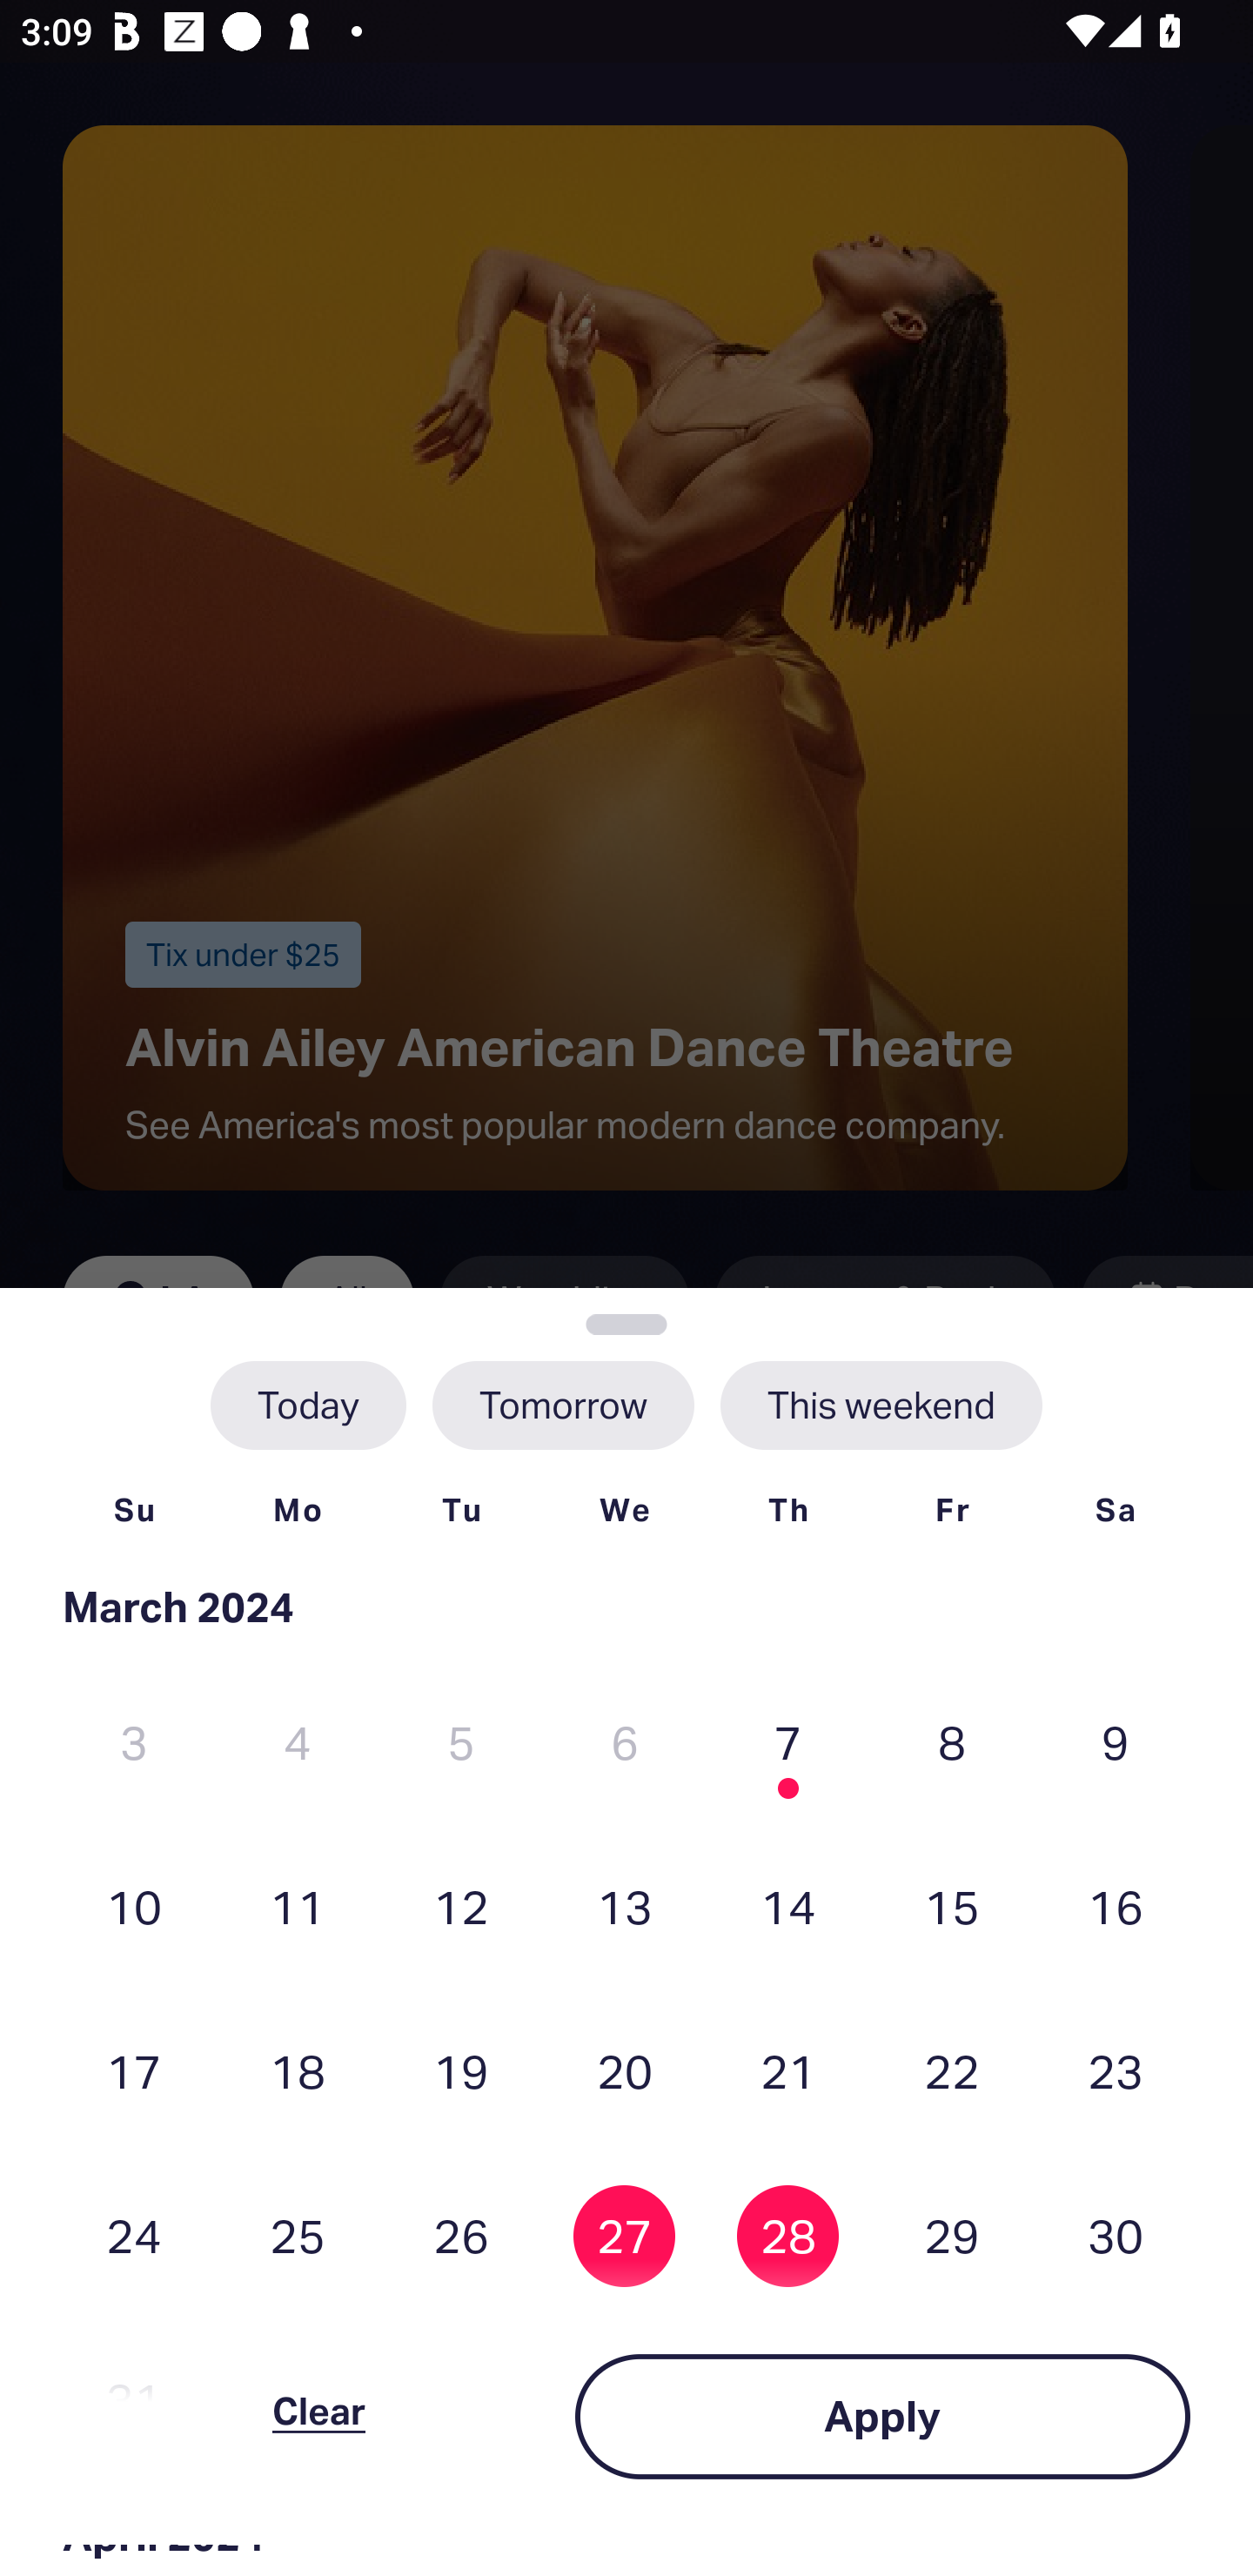 Image resolution: width=1253 pixels, height=2576 pixels. I want to click on 21, so click(787, 2070).